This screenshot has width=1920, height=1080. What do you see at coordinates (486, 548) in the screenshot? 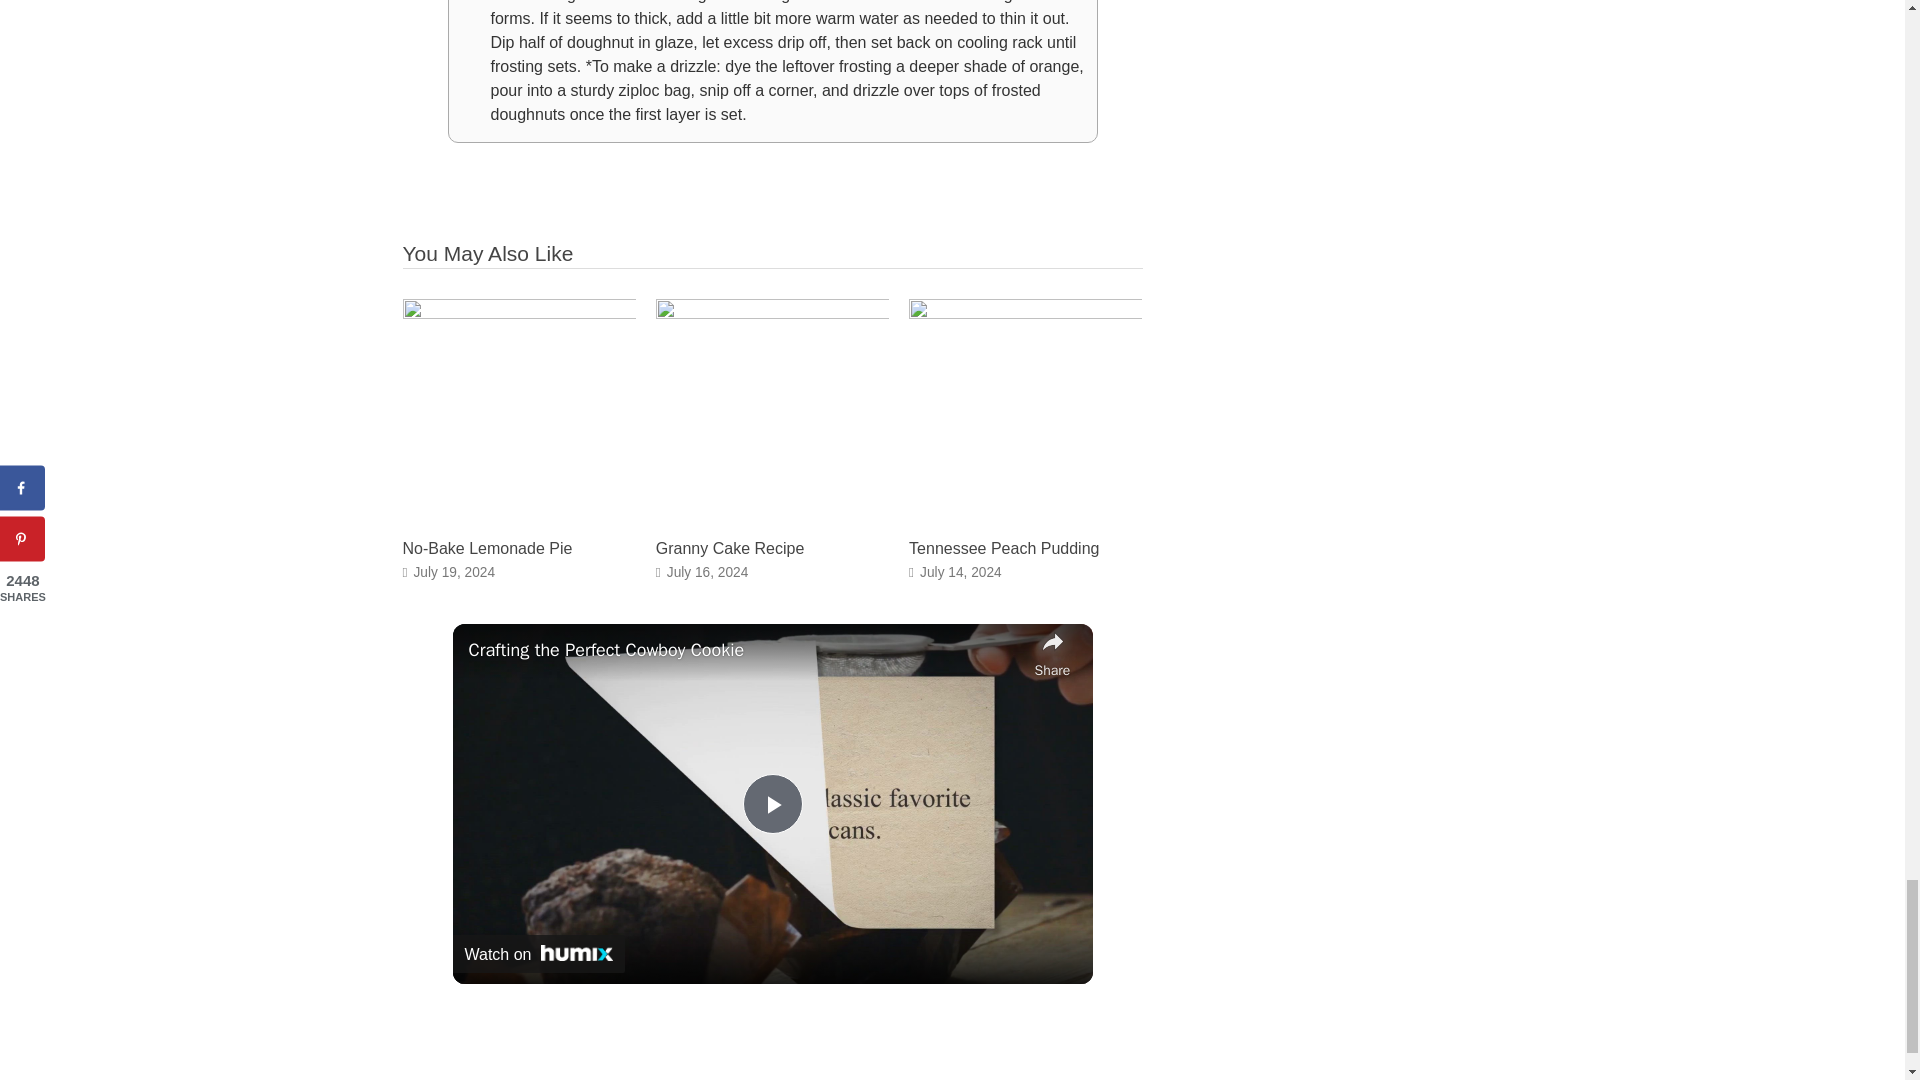
I see `No-Bake Lemonade Pie` at bounding box center [486, 548].